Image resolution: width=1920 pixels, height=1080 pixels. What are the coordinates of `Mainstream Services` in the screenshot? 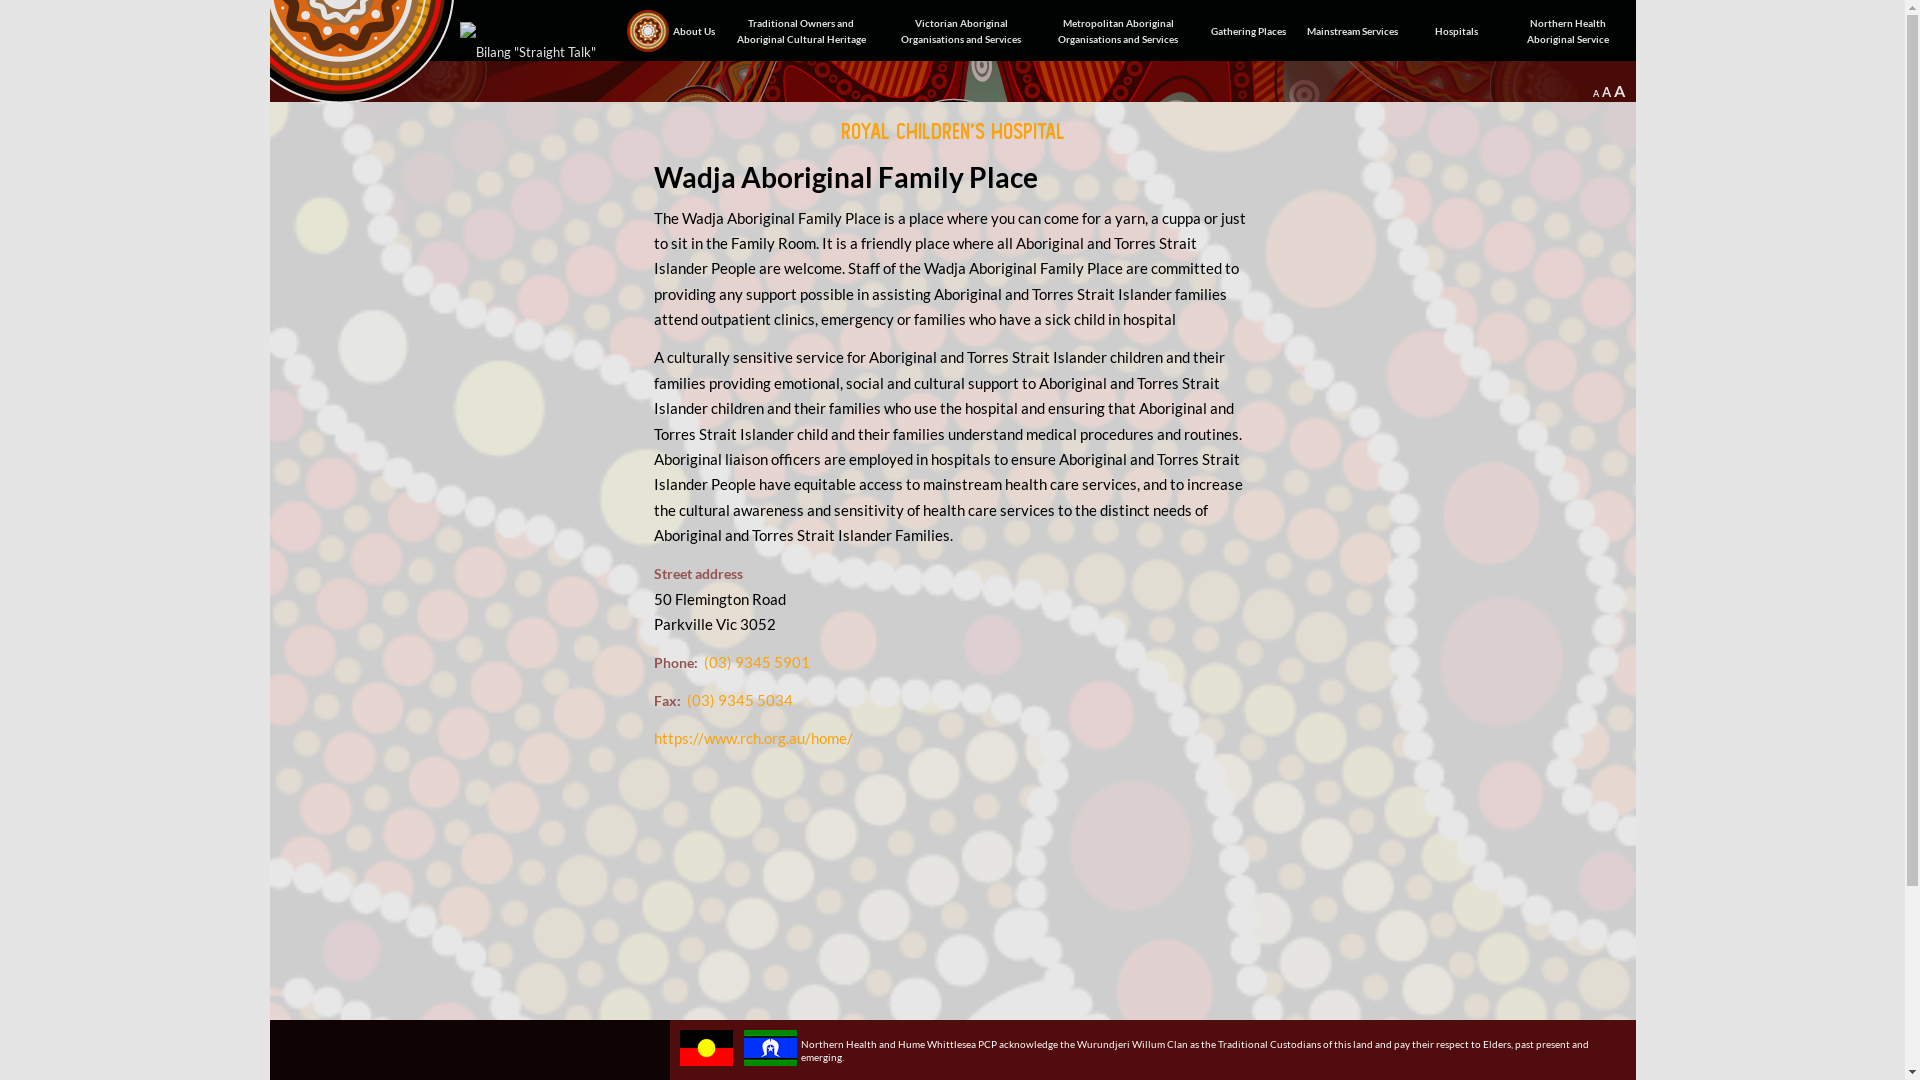 It's located at (1353, 30).